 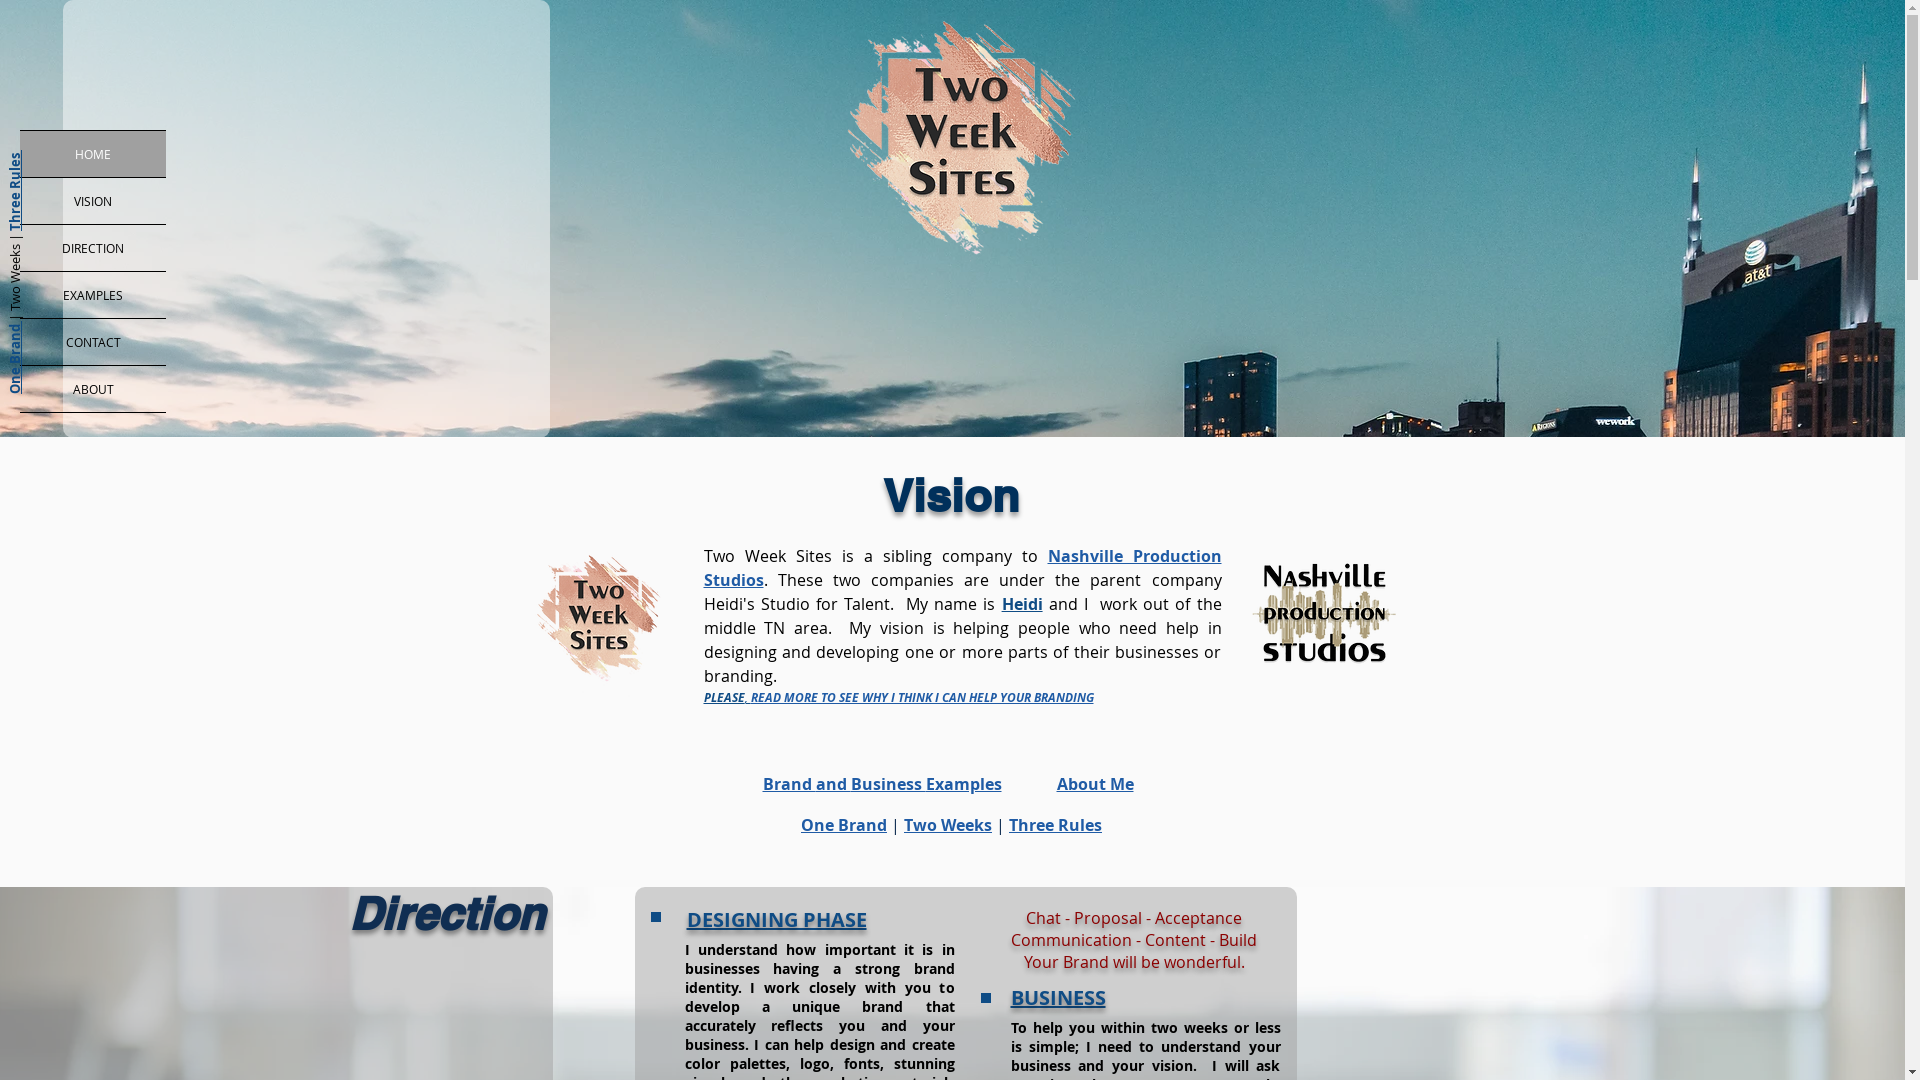 I want to click on DESIGNING PHASE, so click(x=776, y=920).